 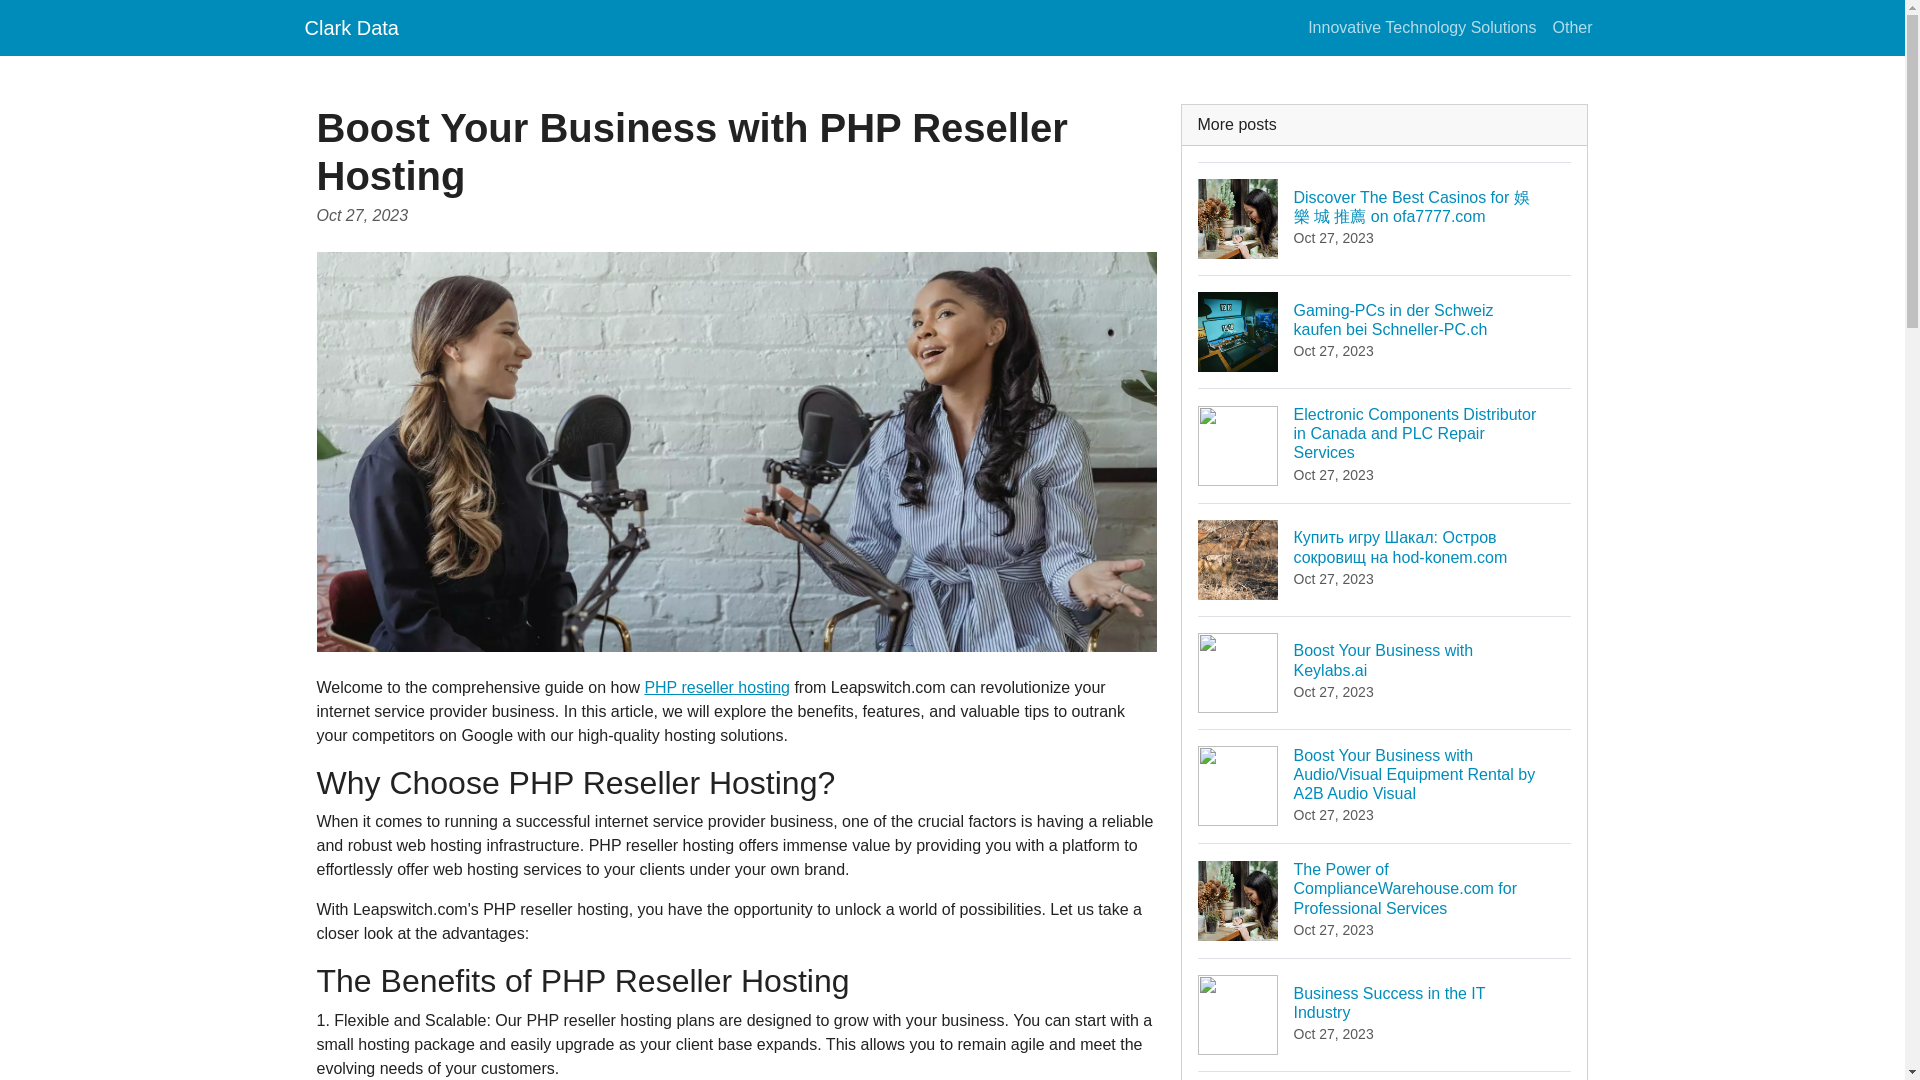 I want to click on Clark Data, so click(x=1421, y=27).